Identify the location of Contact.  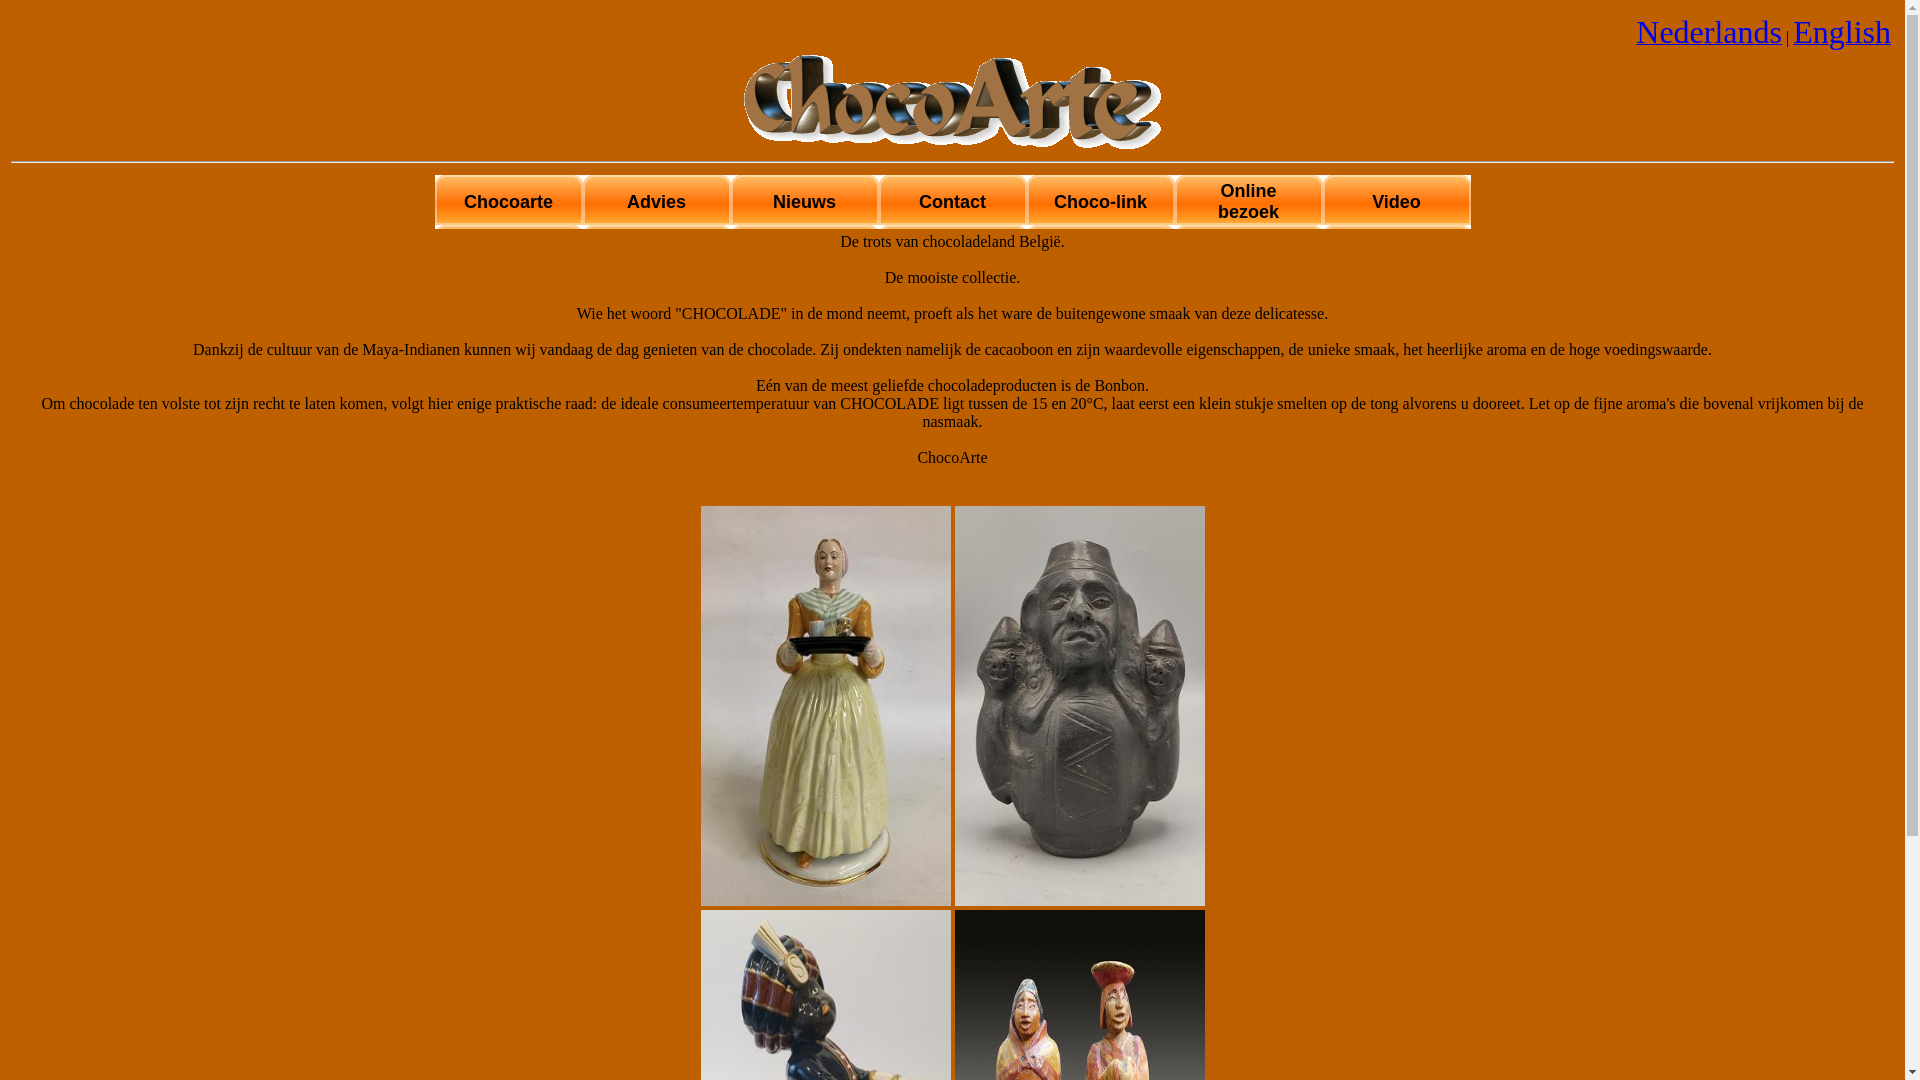
(952, 202).